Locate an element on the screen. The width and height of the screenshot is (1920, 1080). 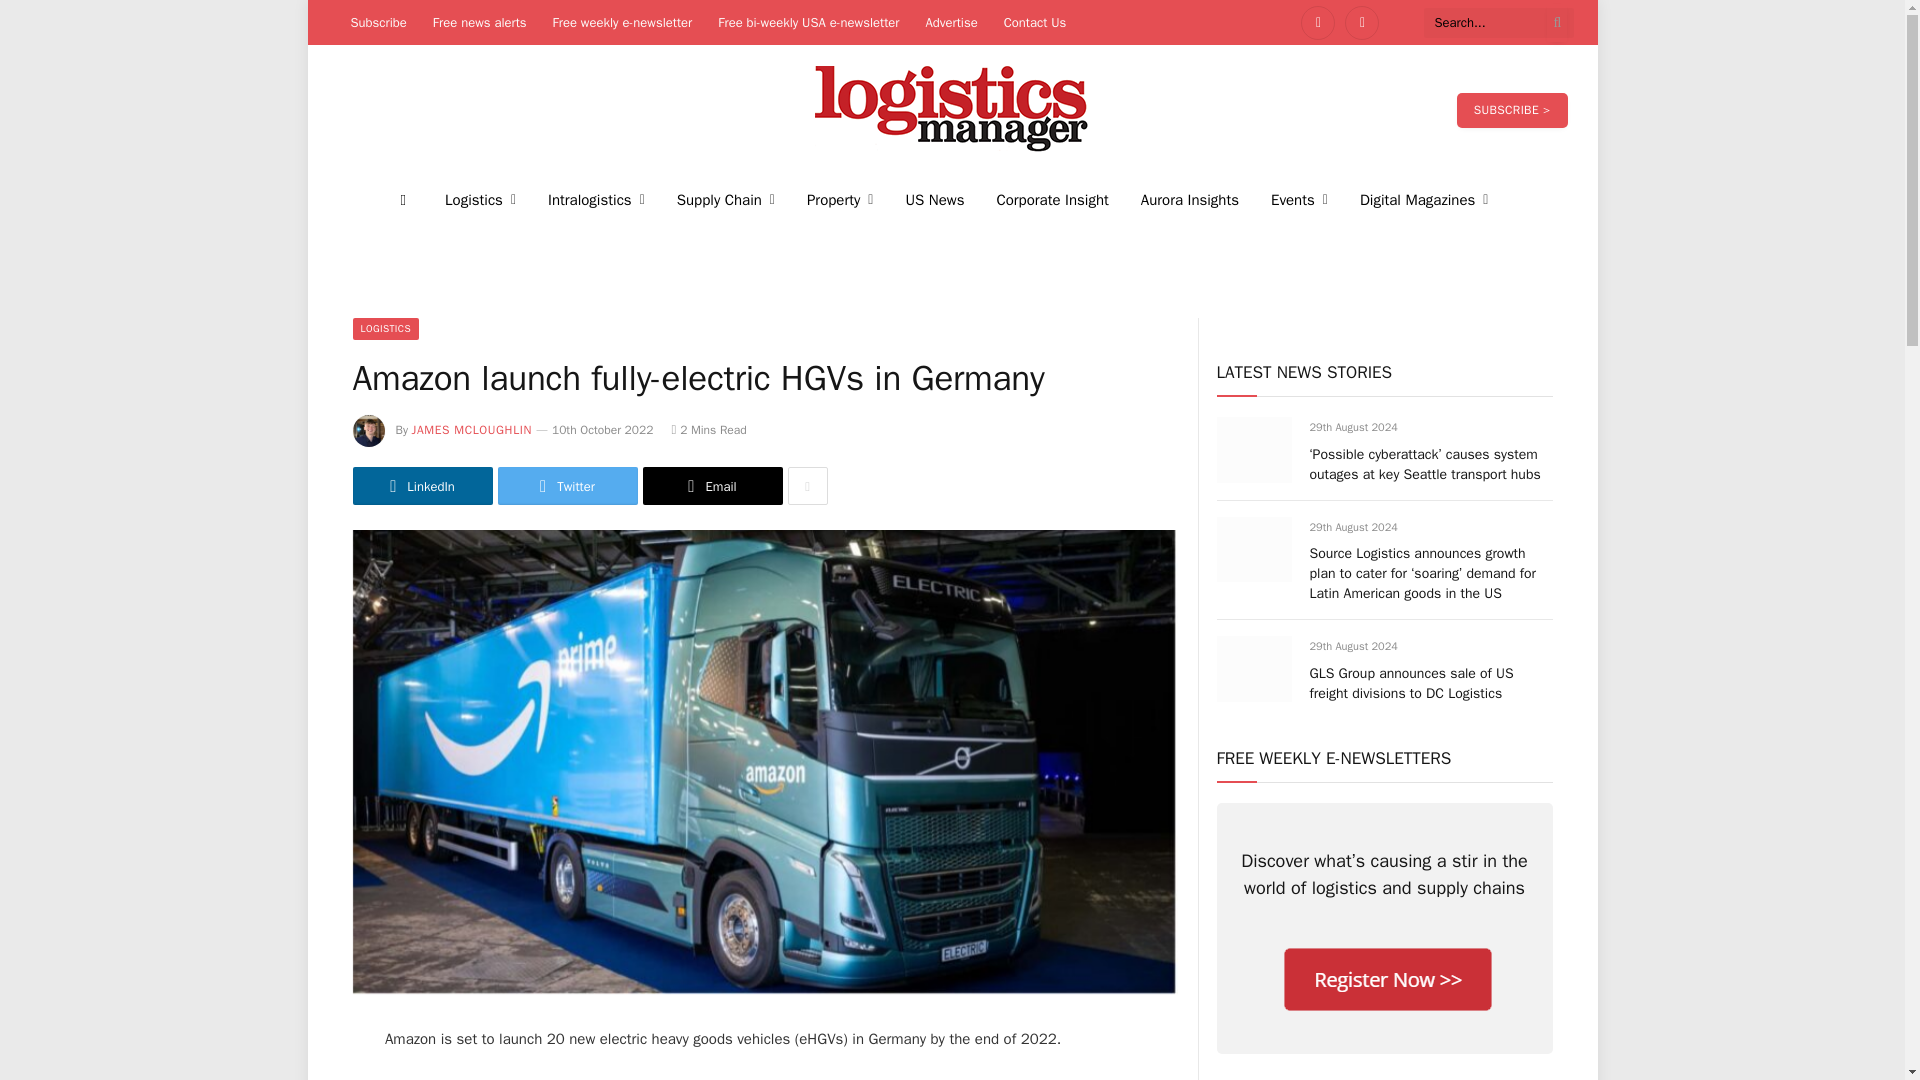
Logistics Manager is located at coordinates (952, 110).